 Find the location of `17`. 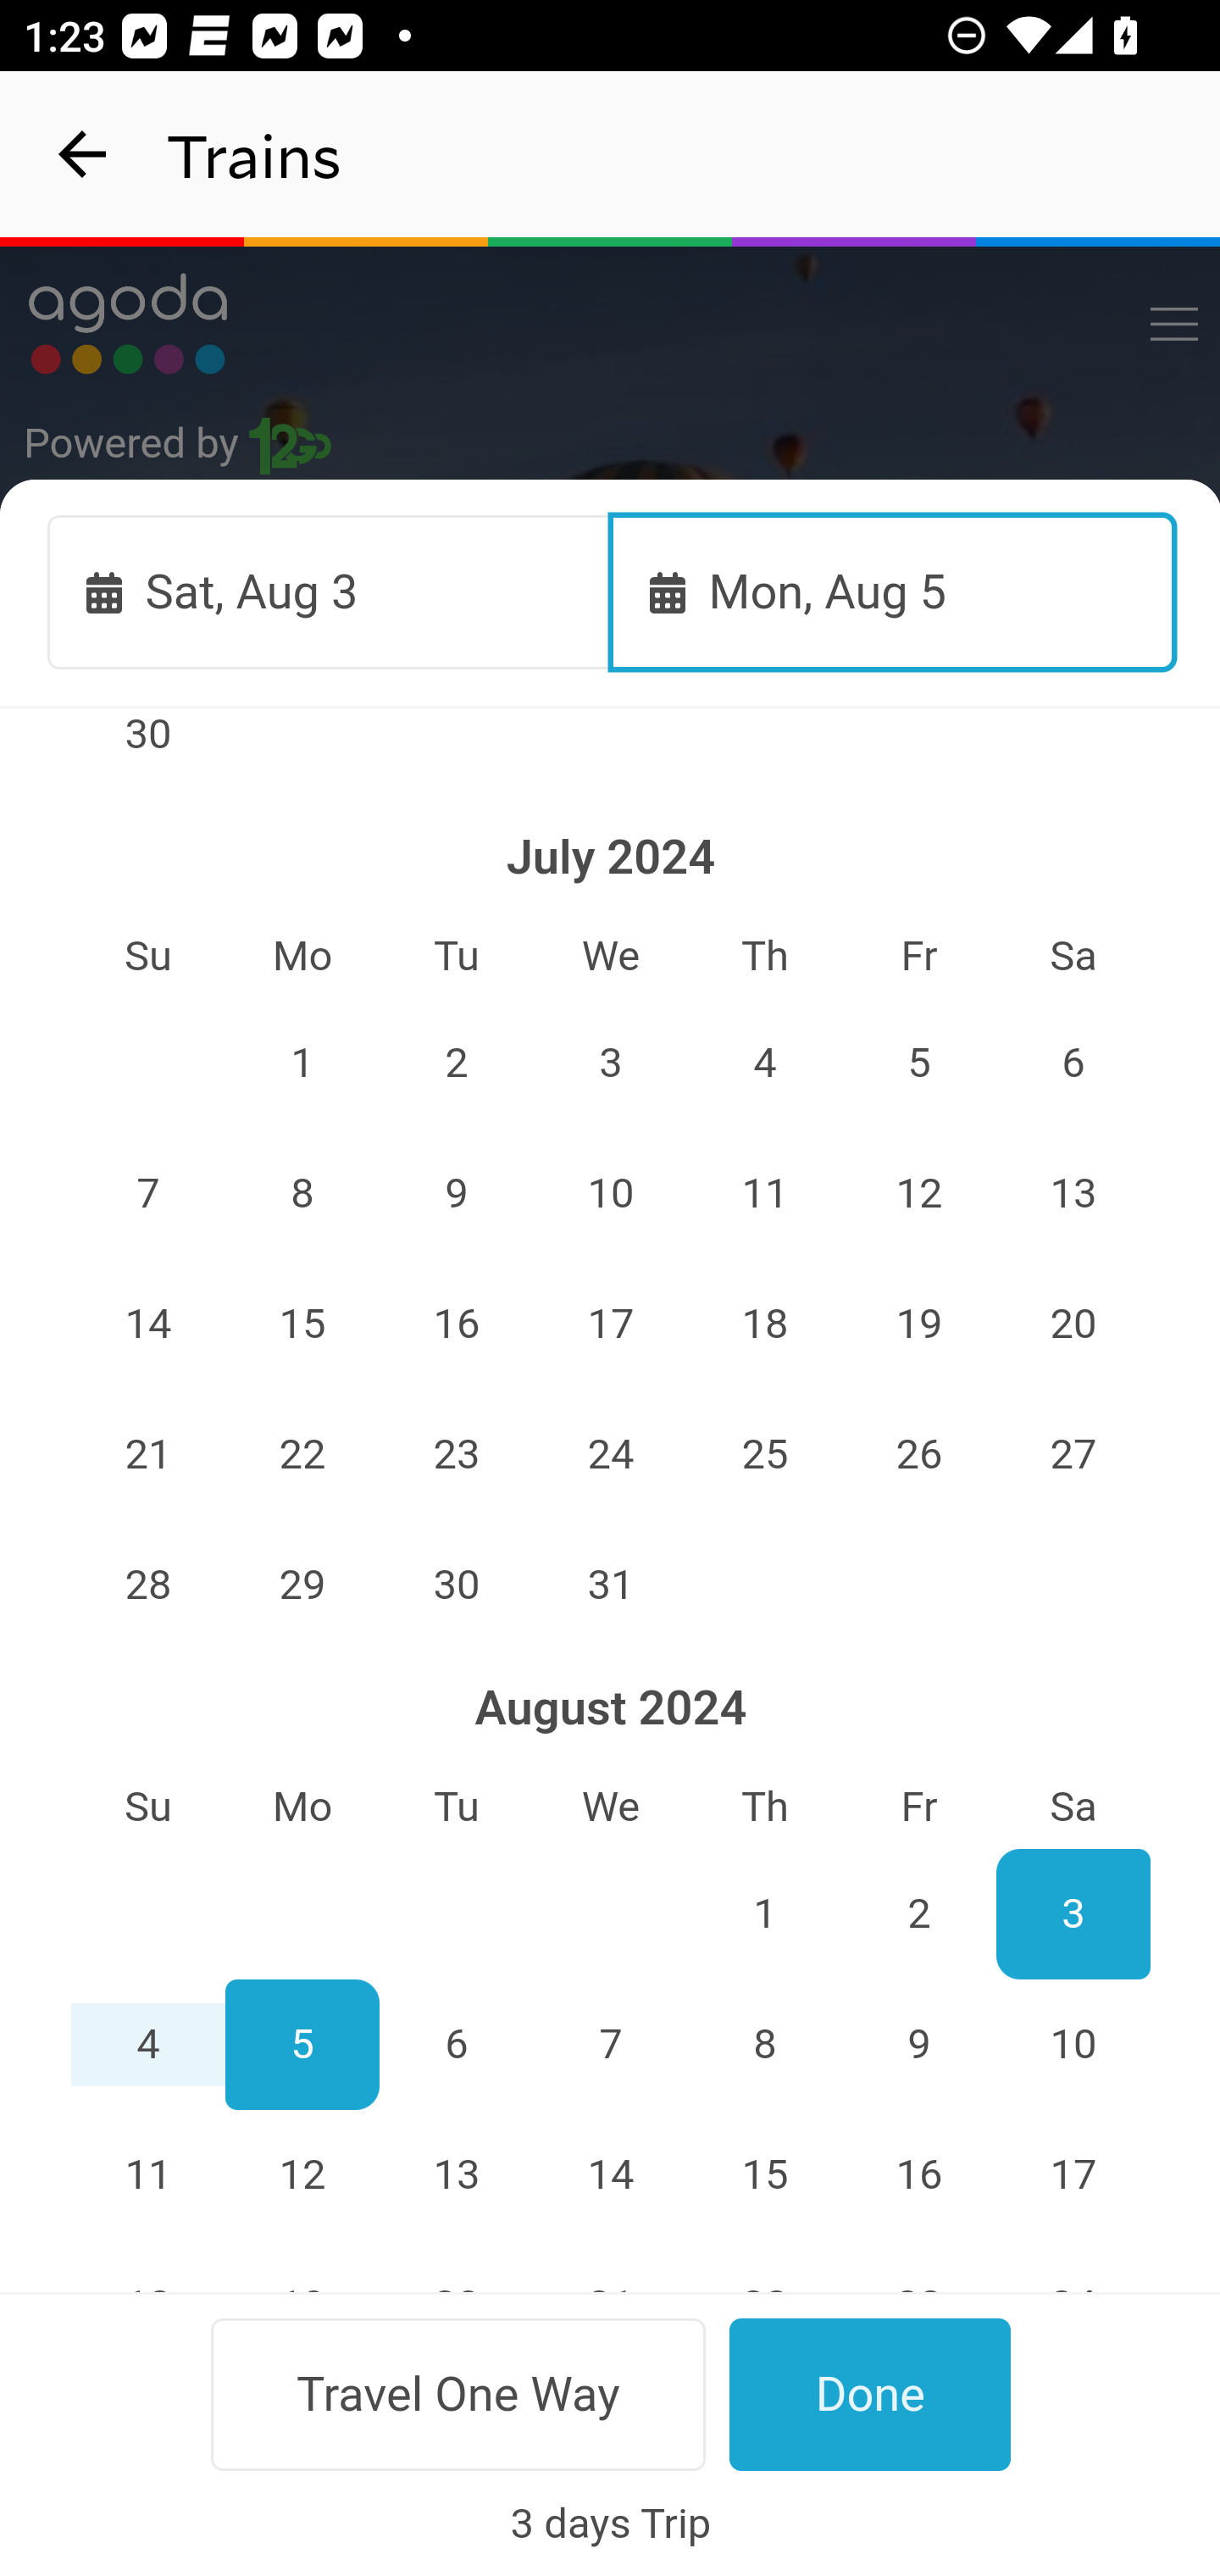

17 is located at coordinates (1074, 2174).